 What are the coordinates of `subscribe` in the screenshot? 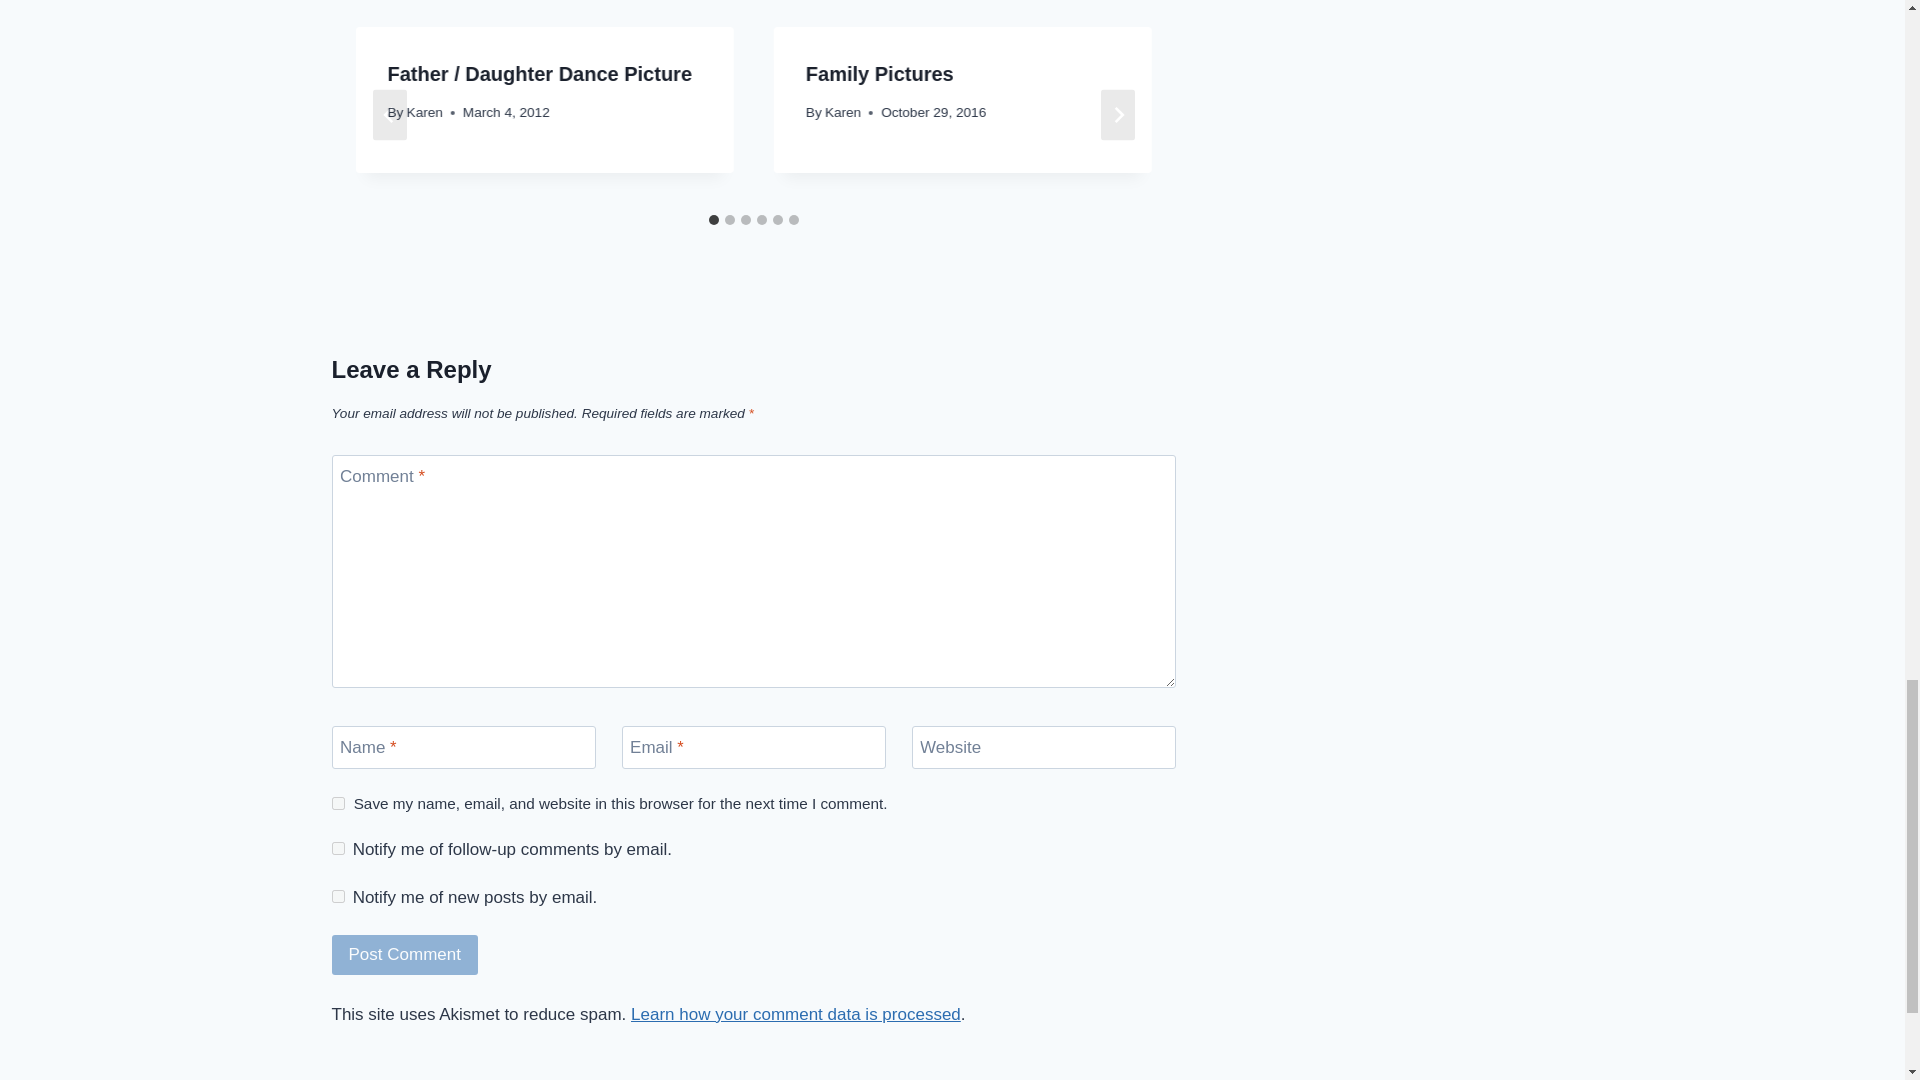 It's located at (338, 848).